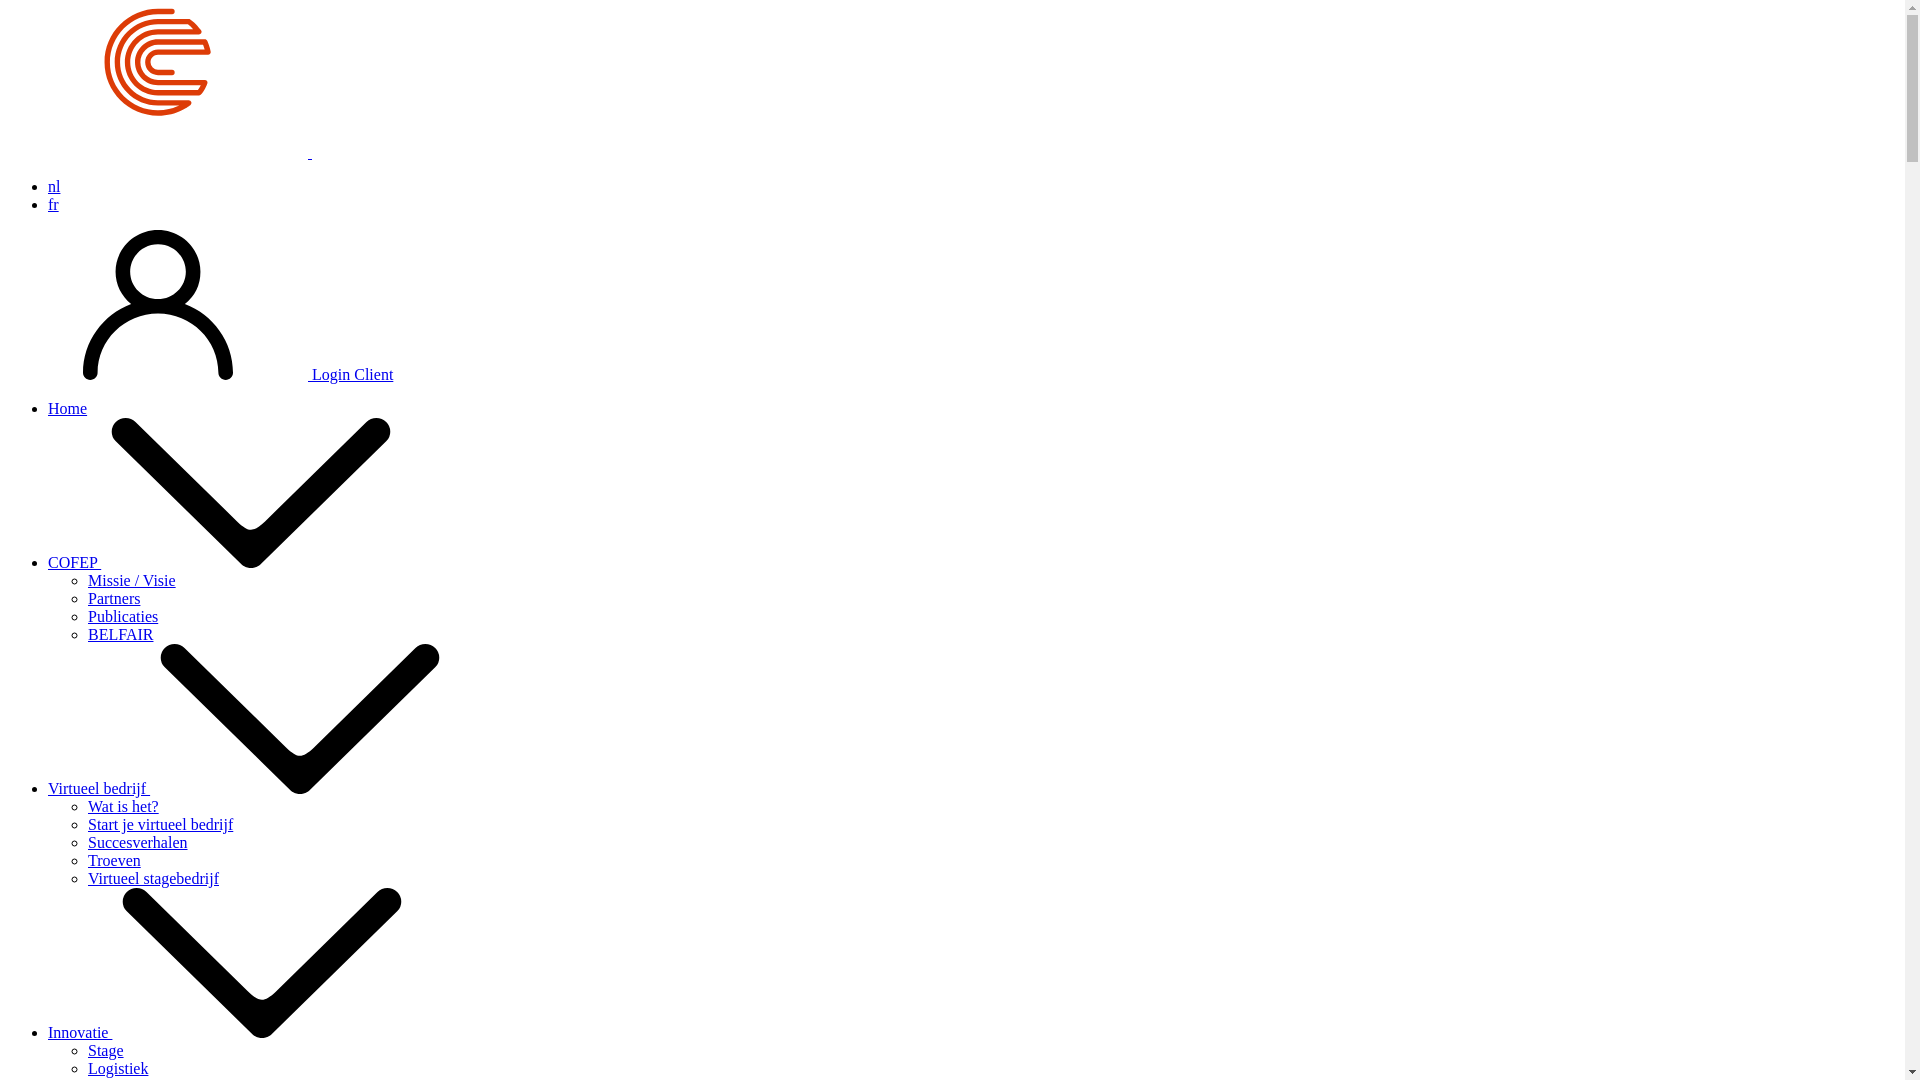 The width and height of the screenshot is (1920, 1080). Describe the element at coordinates (118, 1068) in the screenshot. I see `Logistiek` at that location.